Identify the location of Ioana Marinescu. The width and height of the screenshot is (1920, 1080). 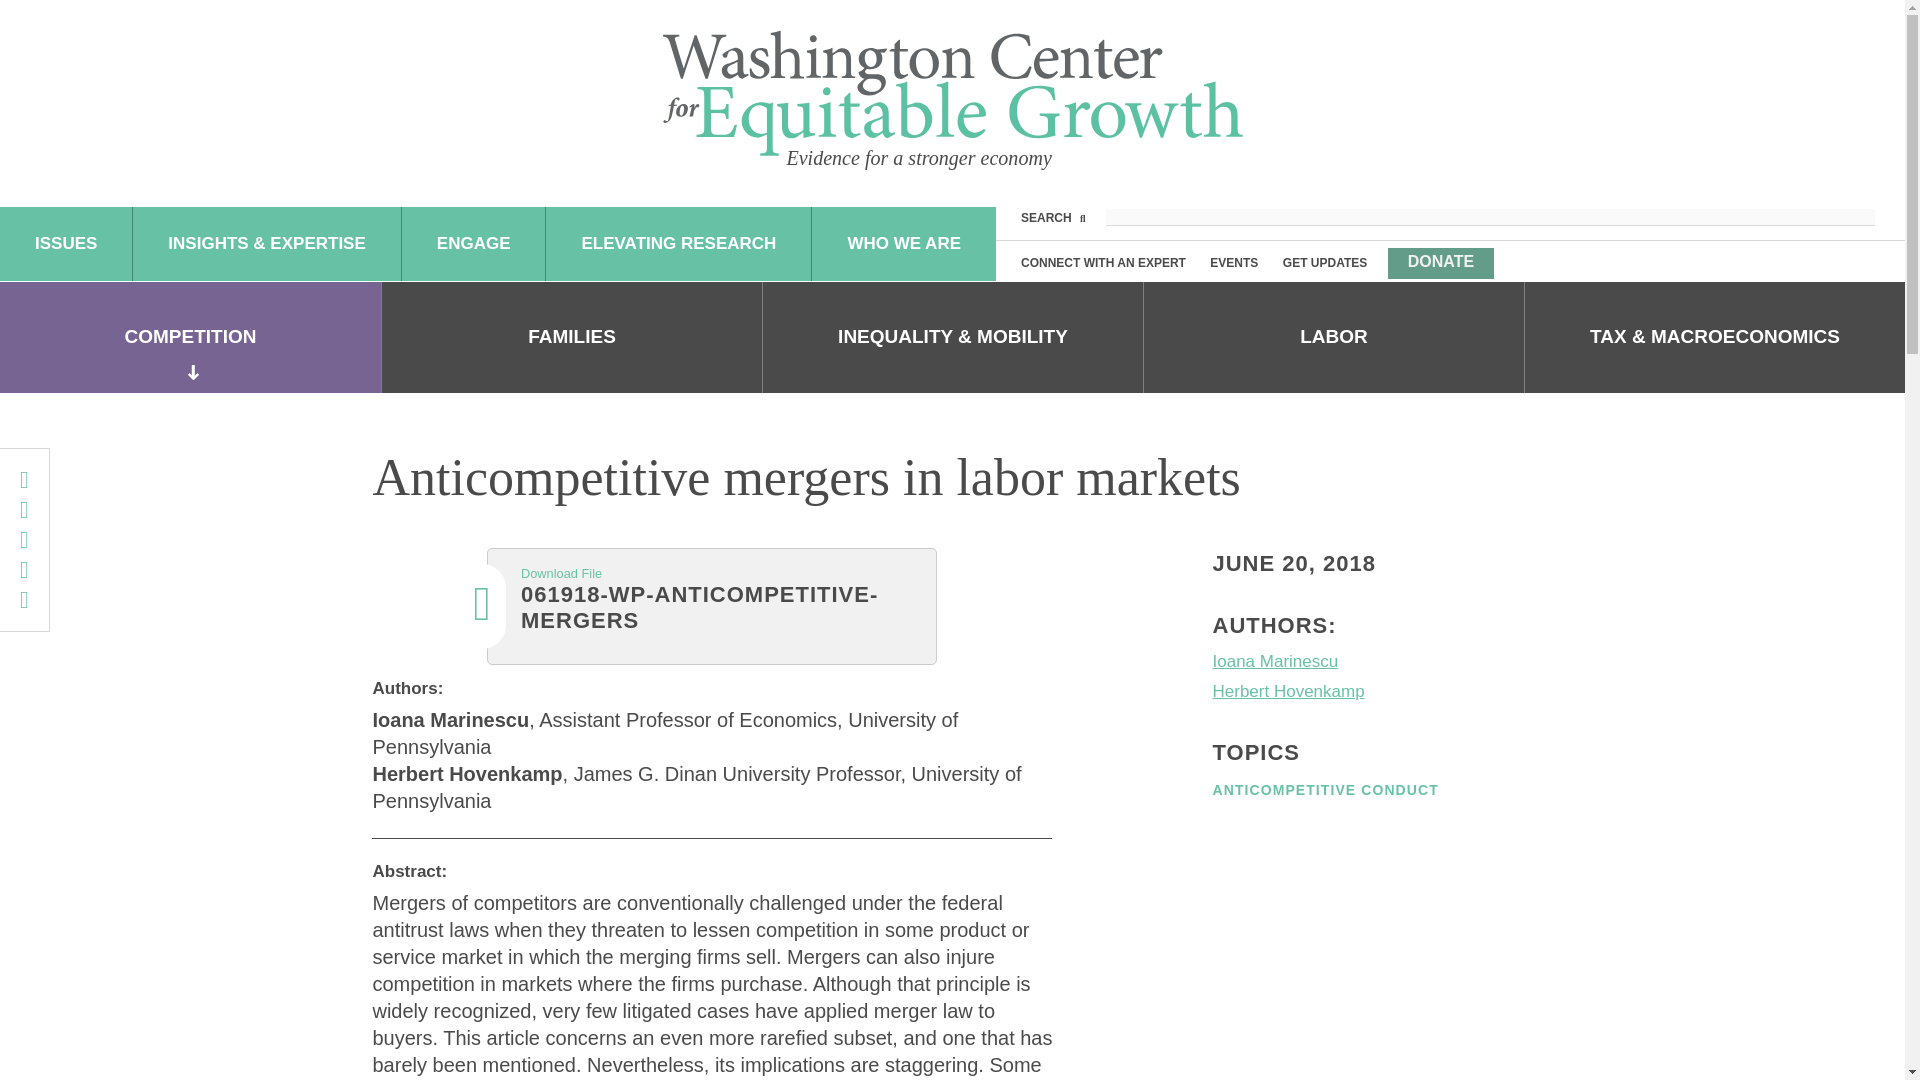
(1372, 662).